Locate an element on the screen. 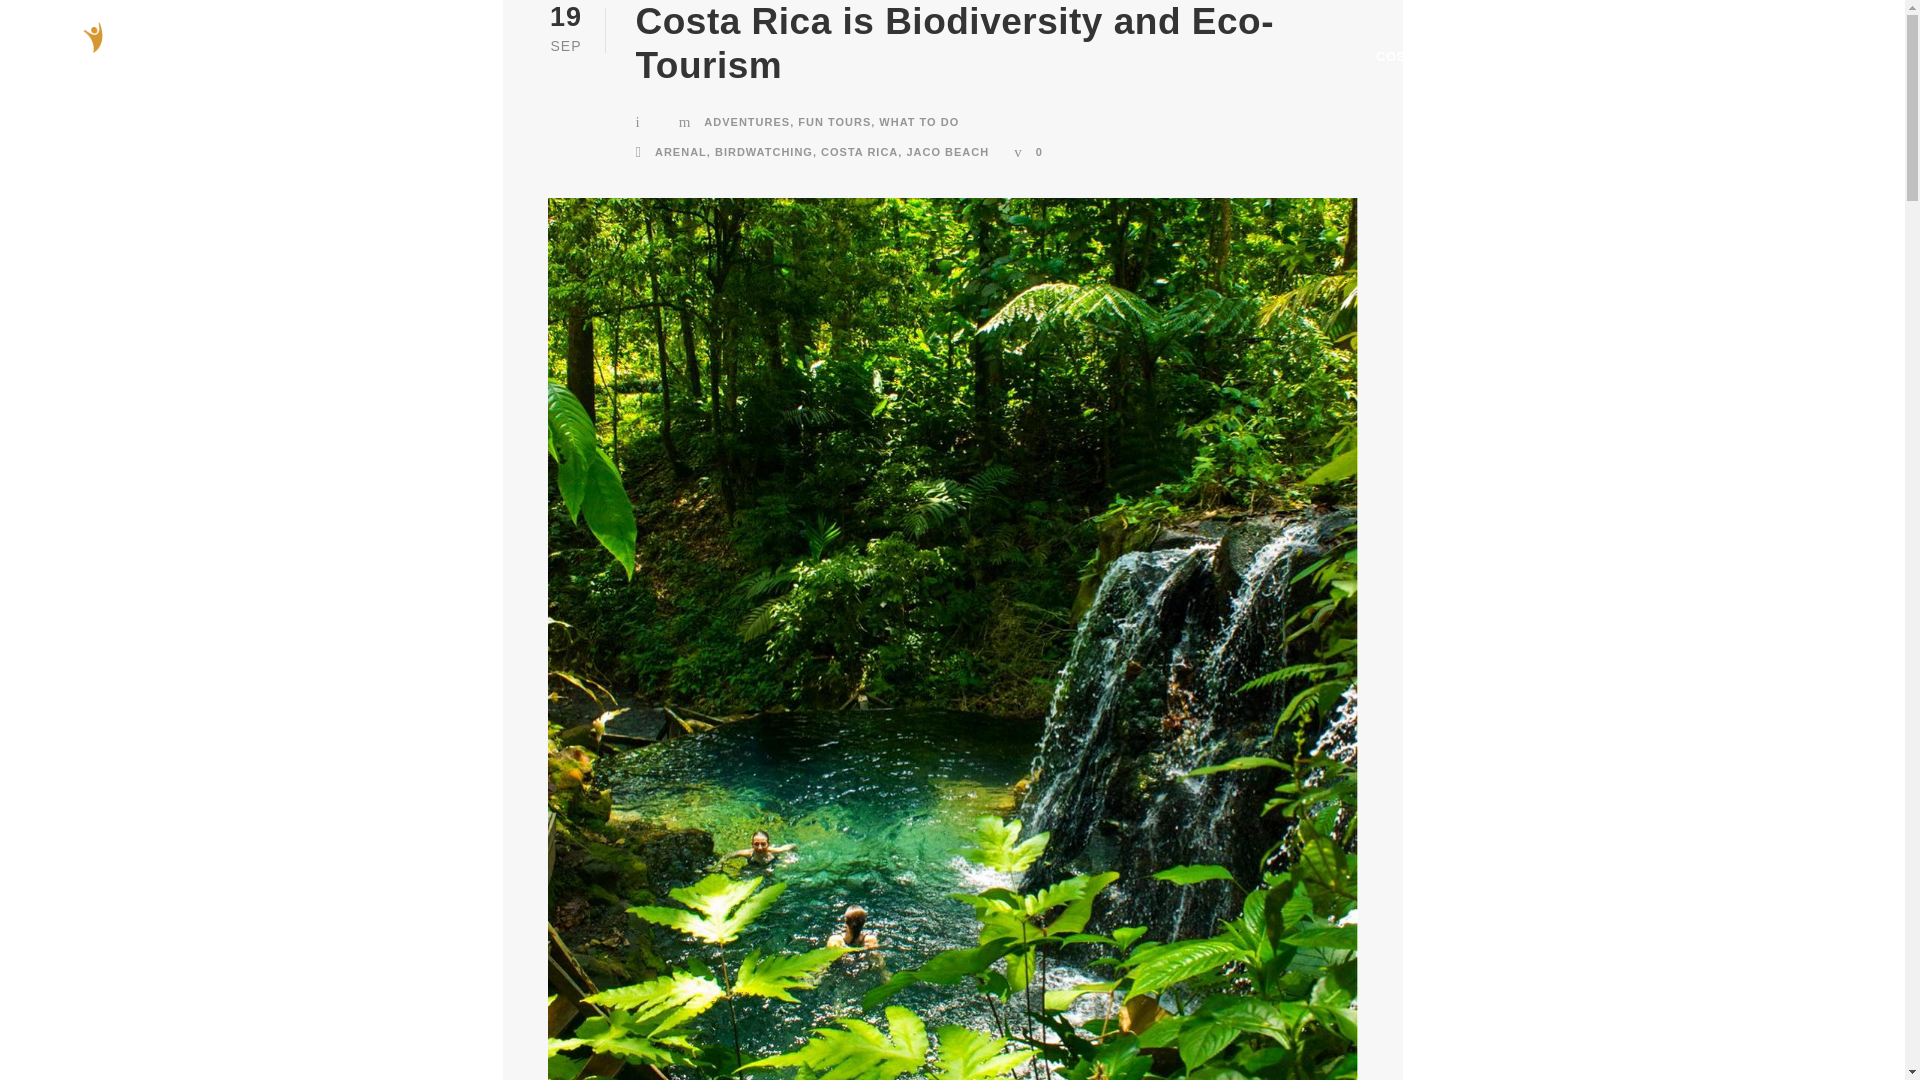  CONTACT US is located at coordinates (1807, 79).